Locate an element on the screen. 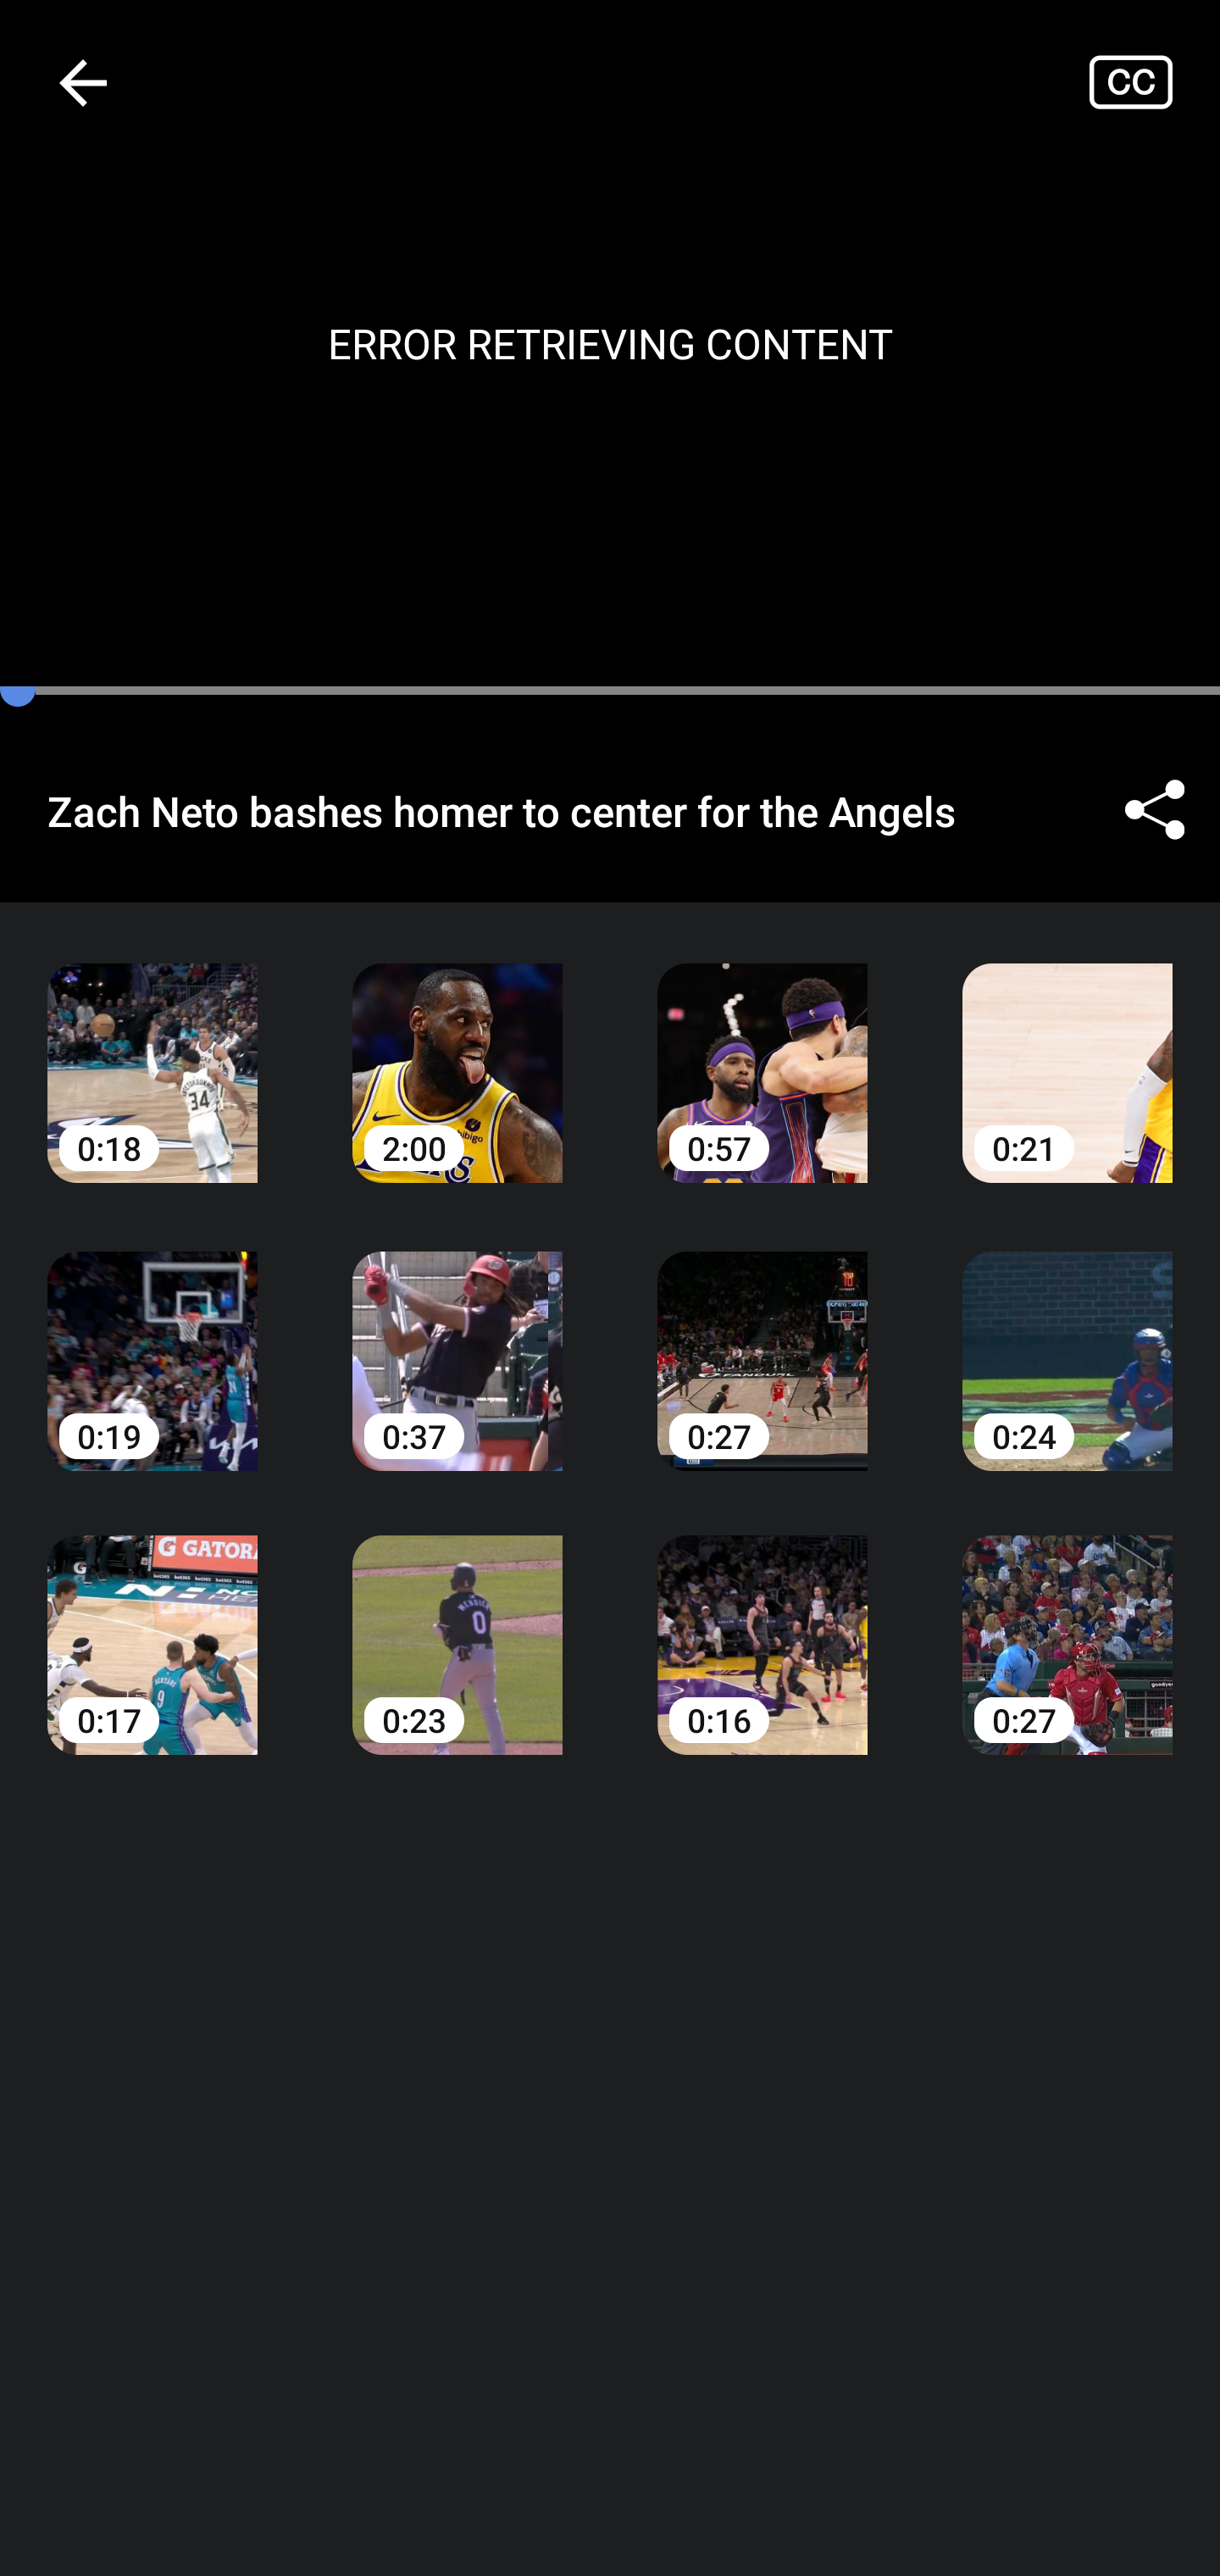 This screenshot has width=1220, height=2576. 2:00 is located at coordinates (457, 1048).